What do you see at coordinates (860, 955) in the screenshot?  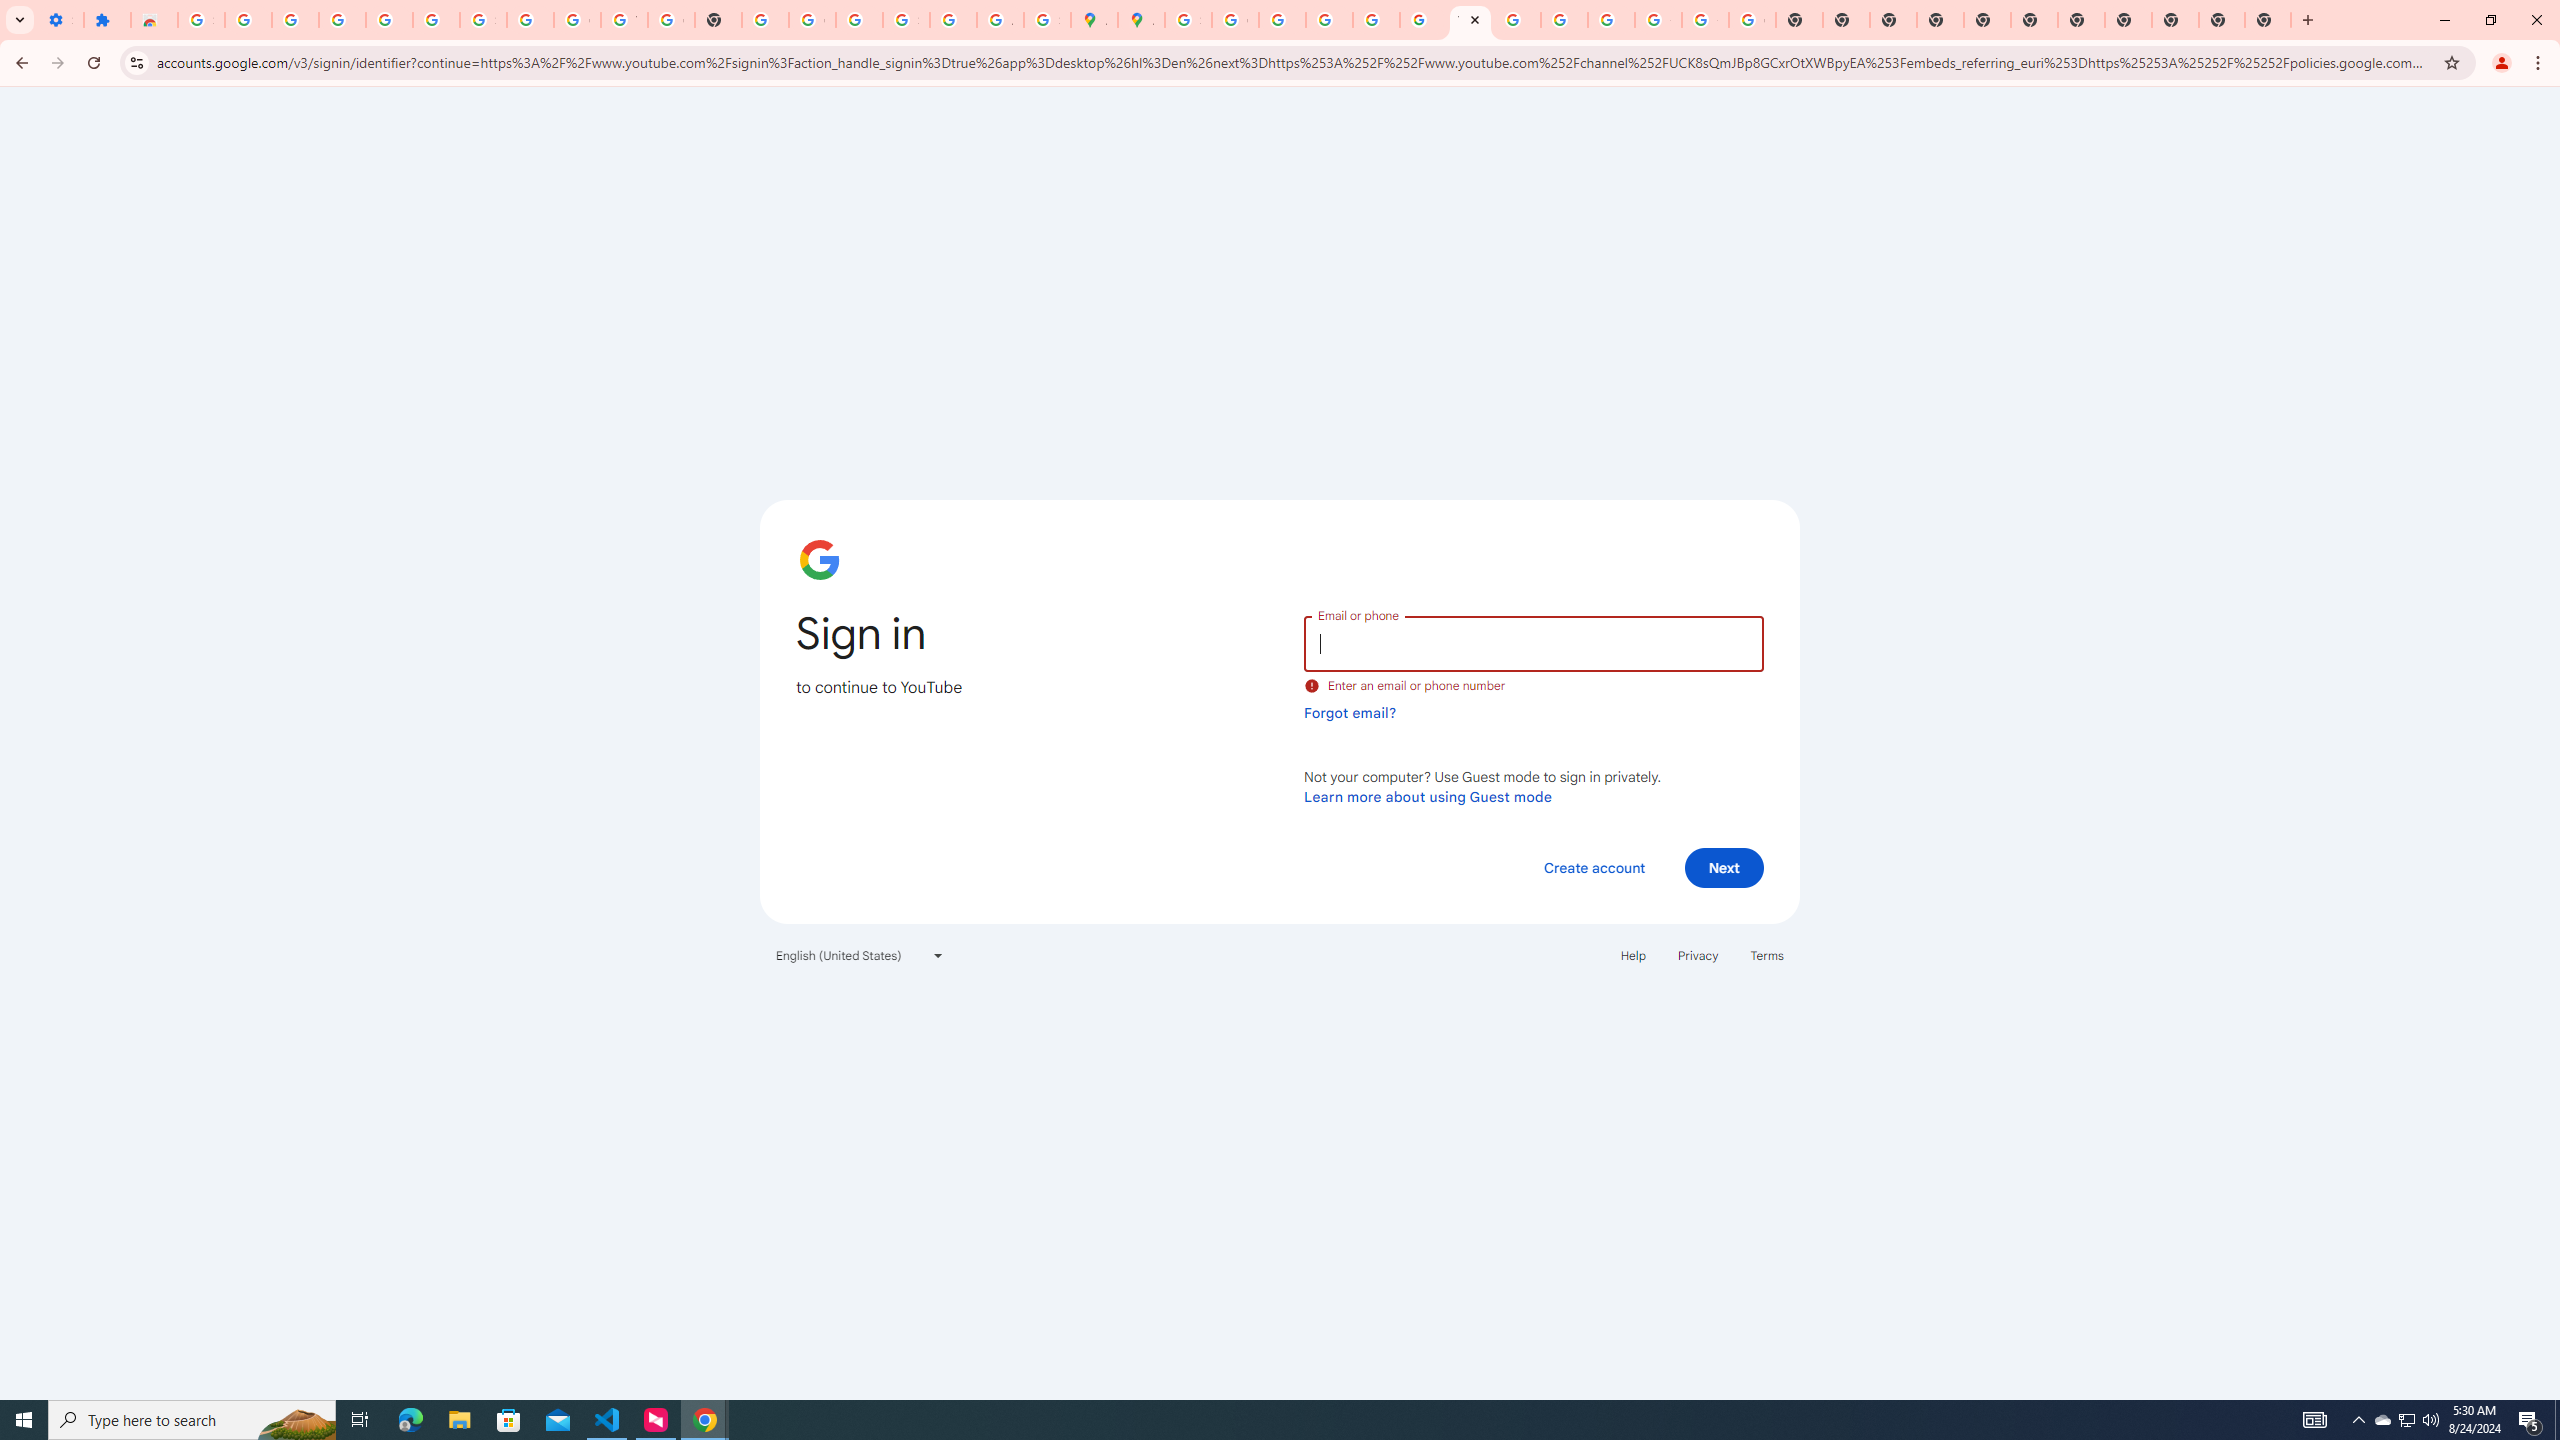 I see `English (United States)` at bounding box center [860, 955].